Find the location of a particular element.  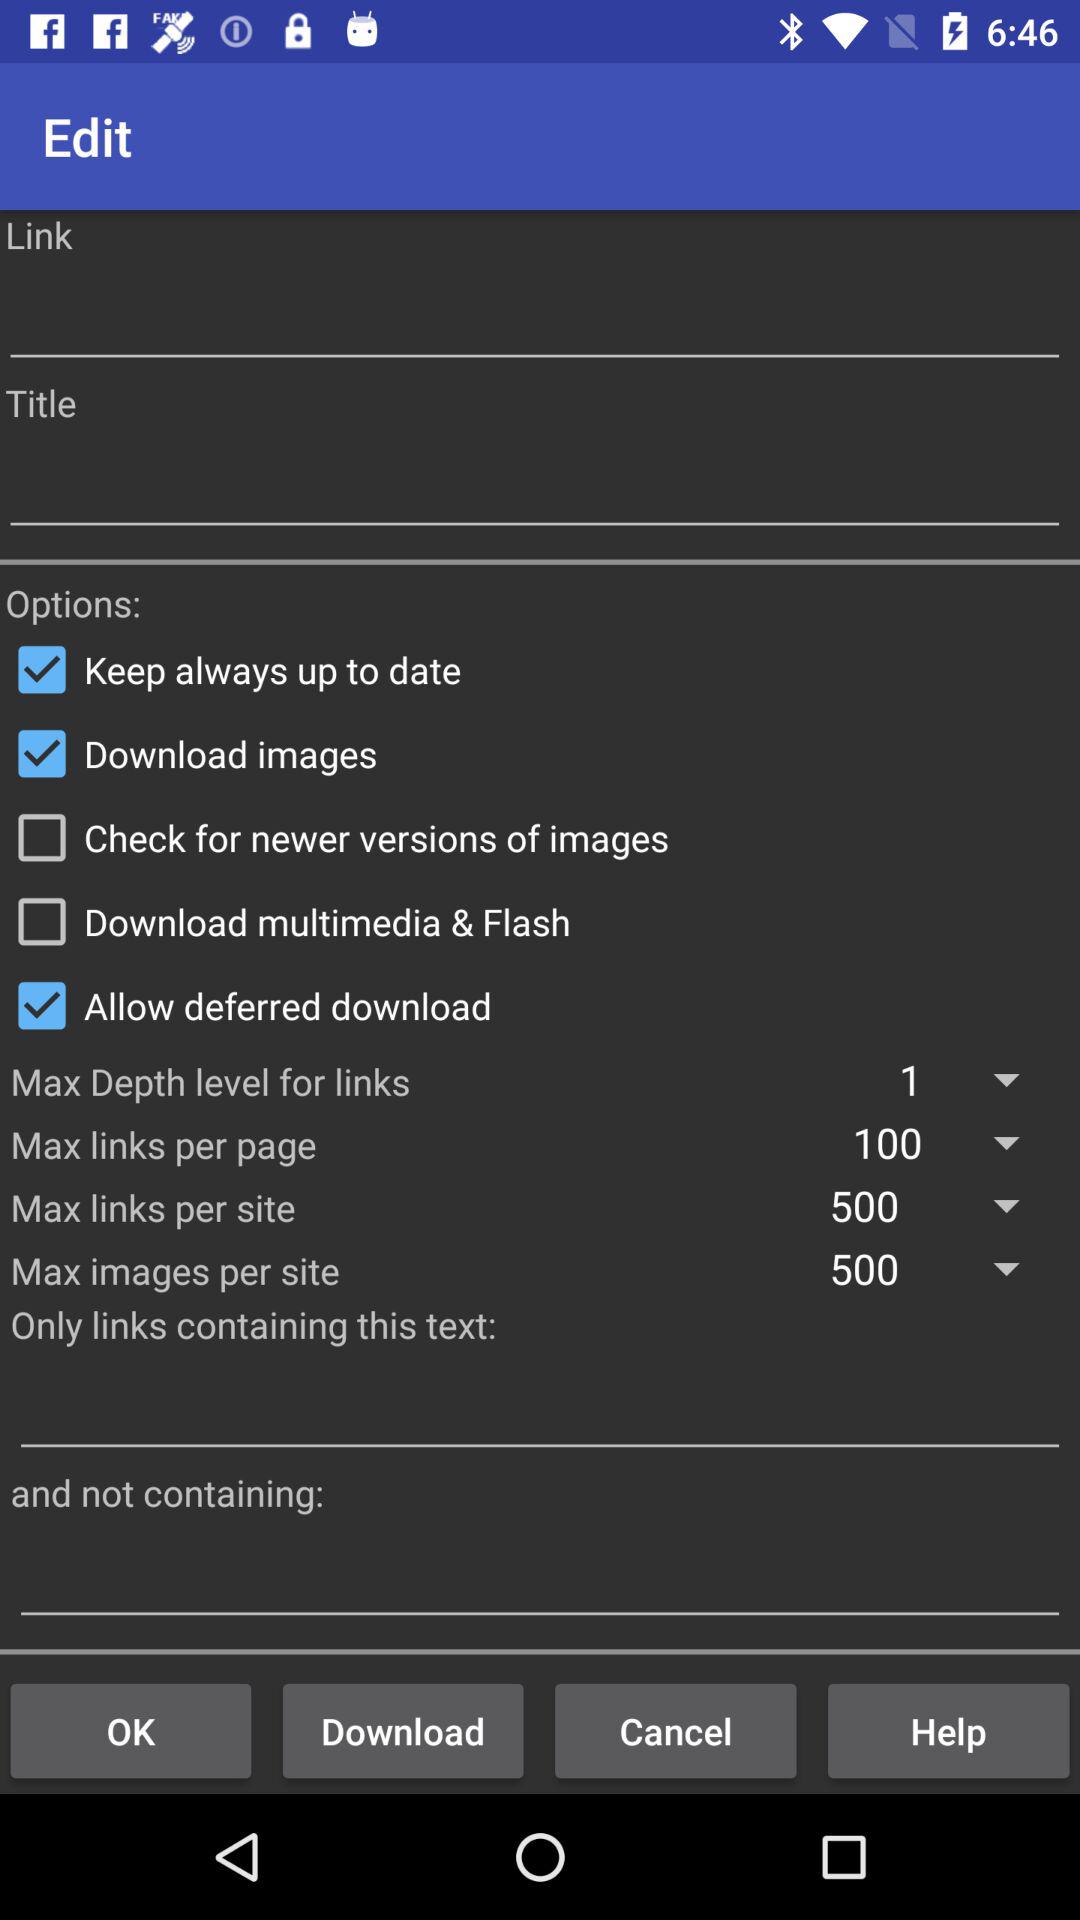

turn on the keep always up checkbox is located at coordinates (540, 669).